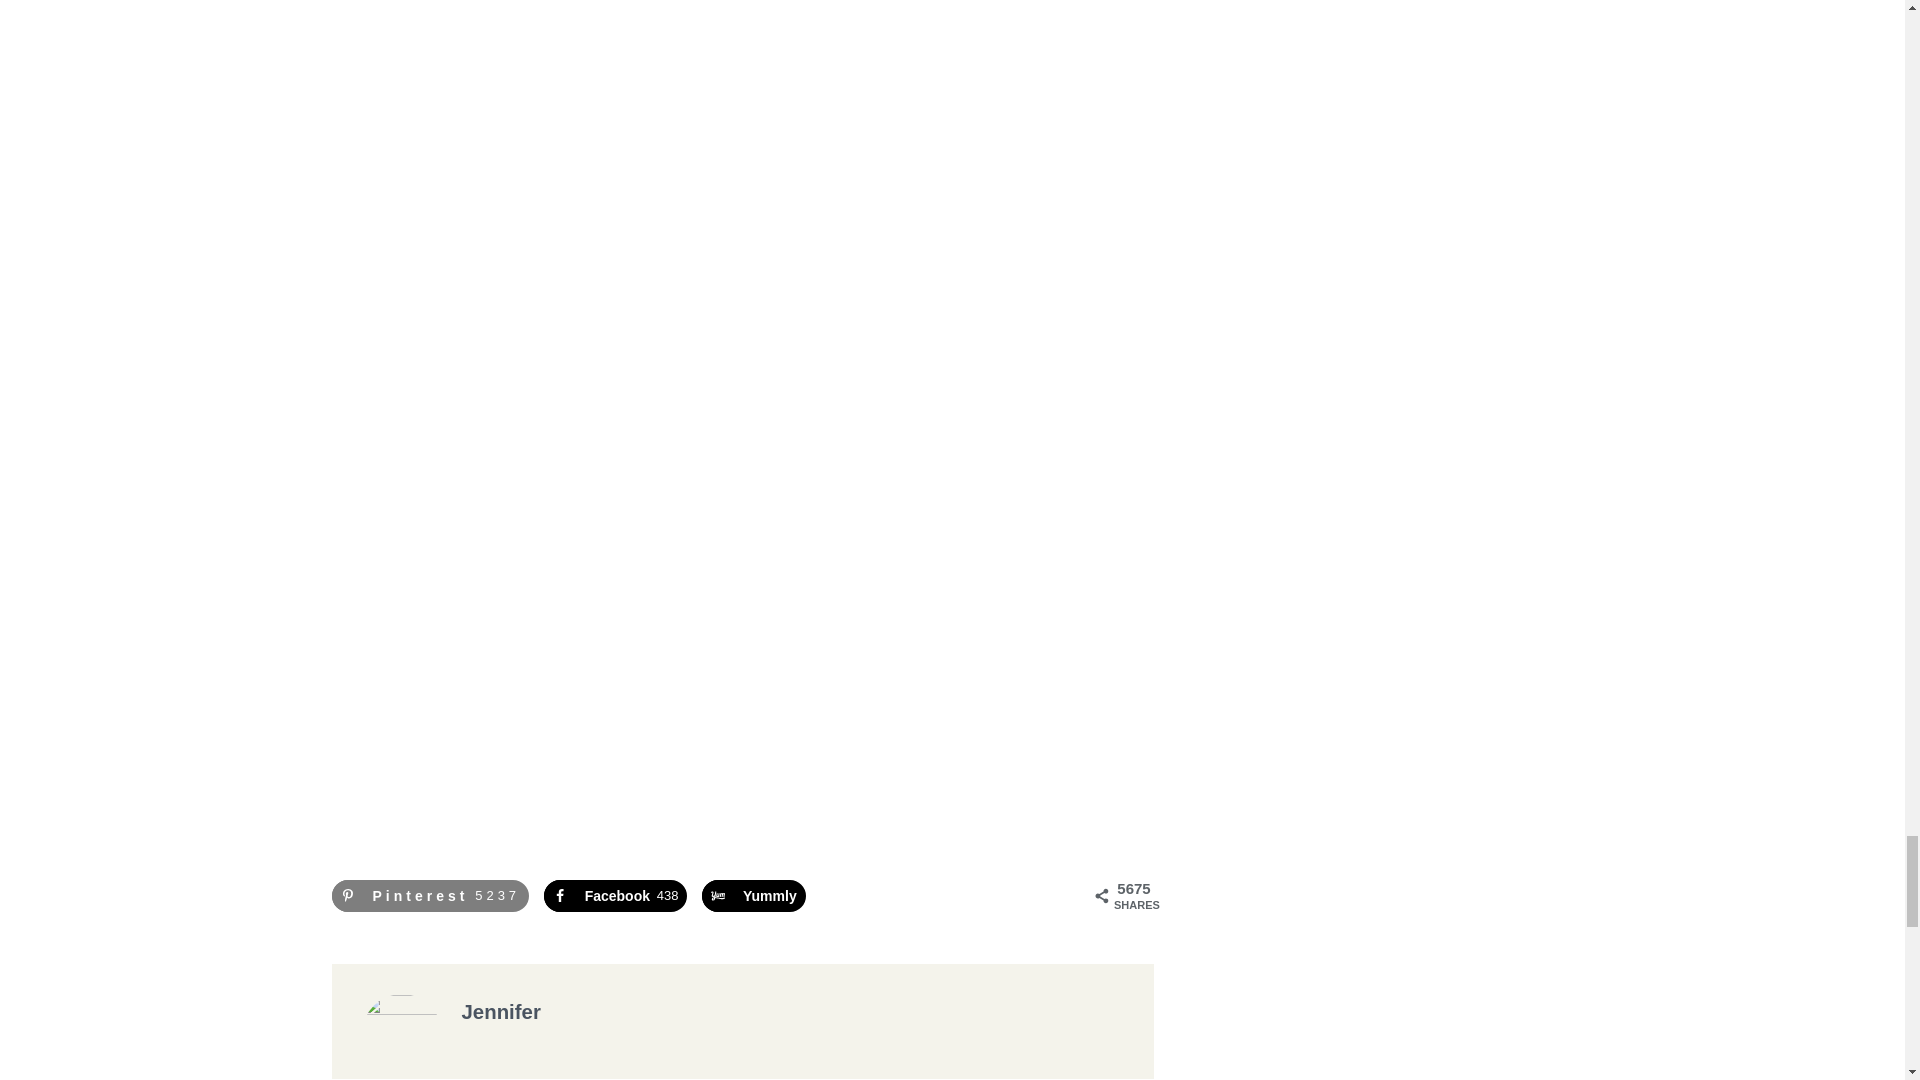 The image size is (1920, 1080). What do you see at coordinates (430, 896) in the screenshot?
I see `Save to Pinterest` at bounding box center [430, 896].